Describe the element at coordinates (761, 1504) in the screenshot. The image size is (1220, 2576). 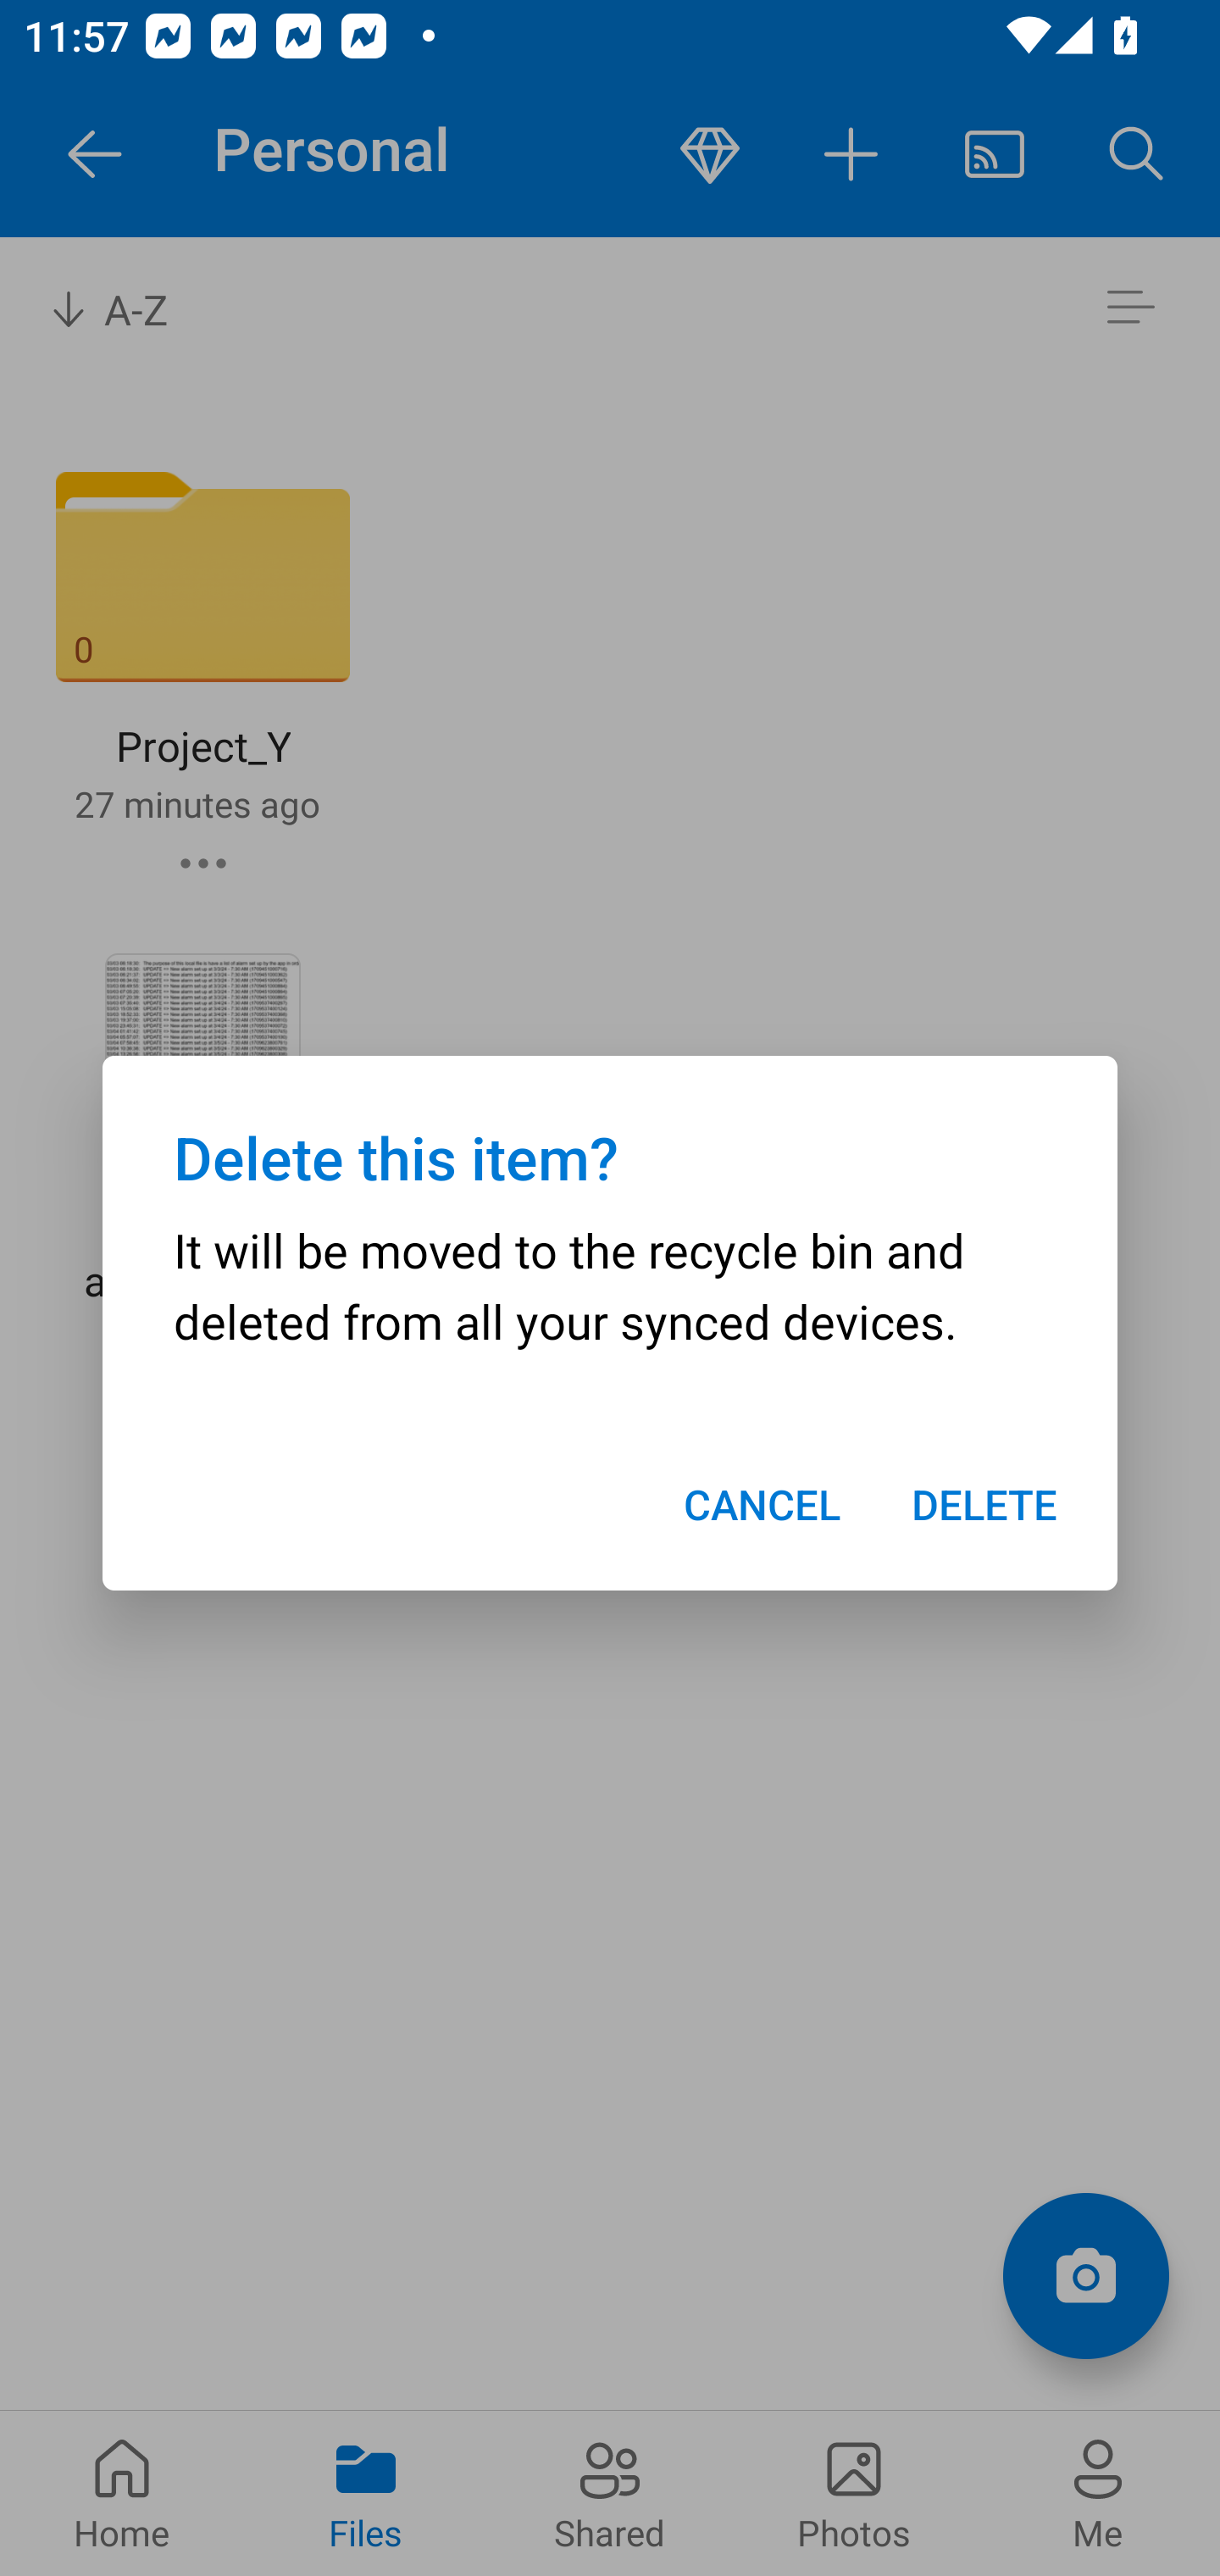
I see `CANCEL` at that location.